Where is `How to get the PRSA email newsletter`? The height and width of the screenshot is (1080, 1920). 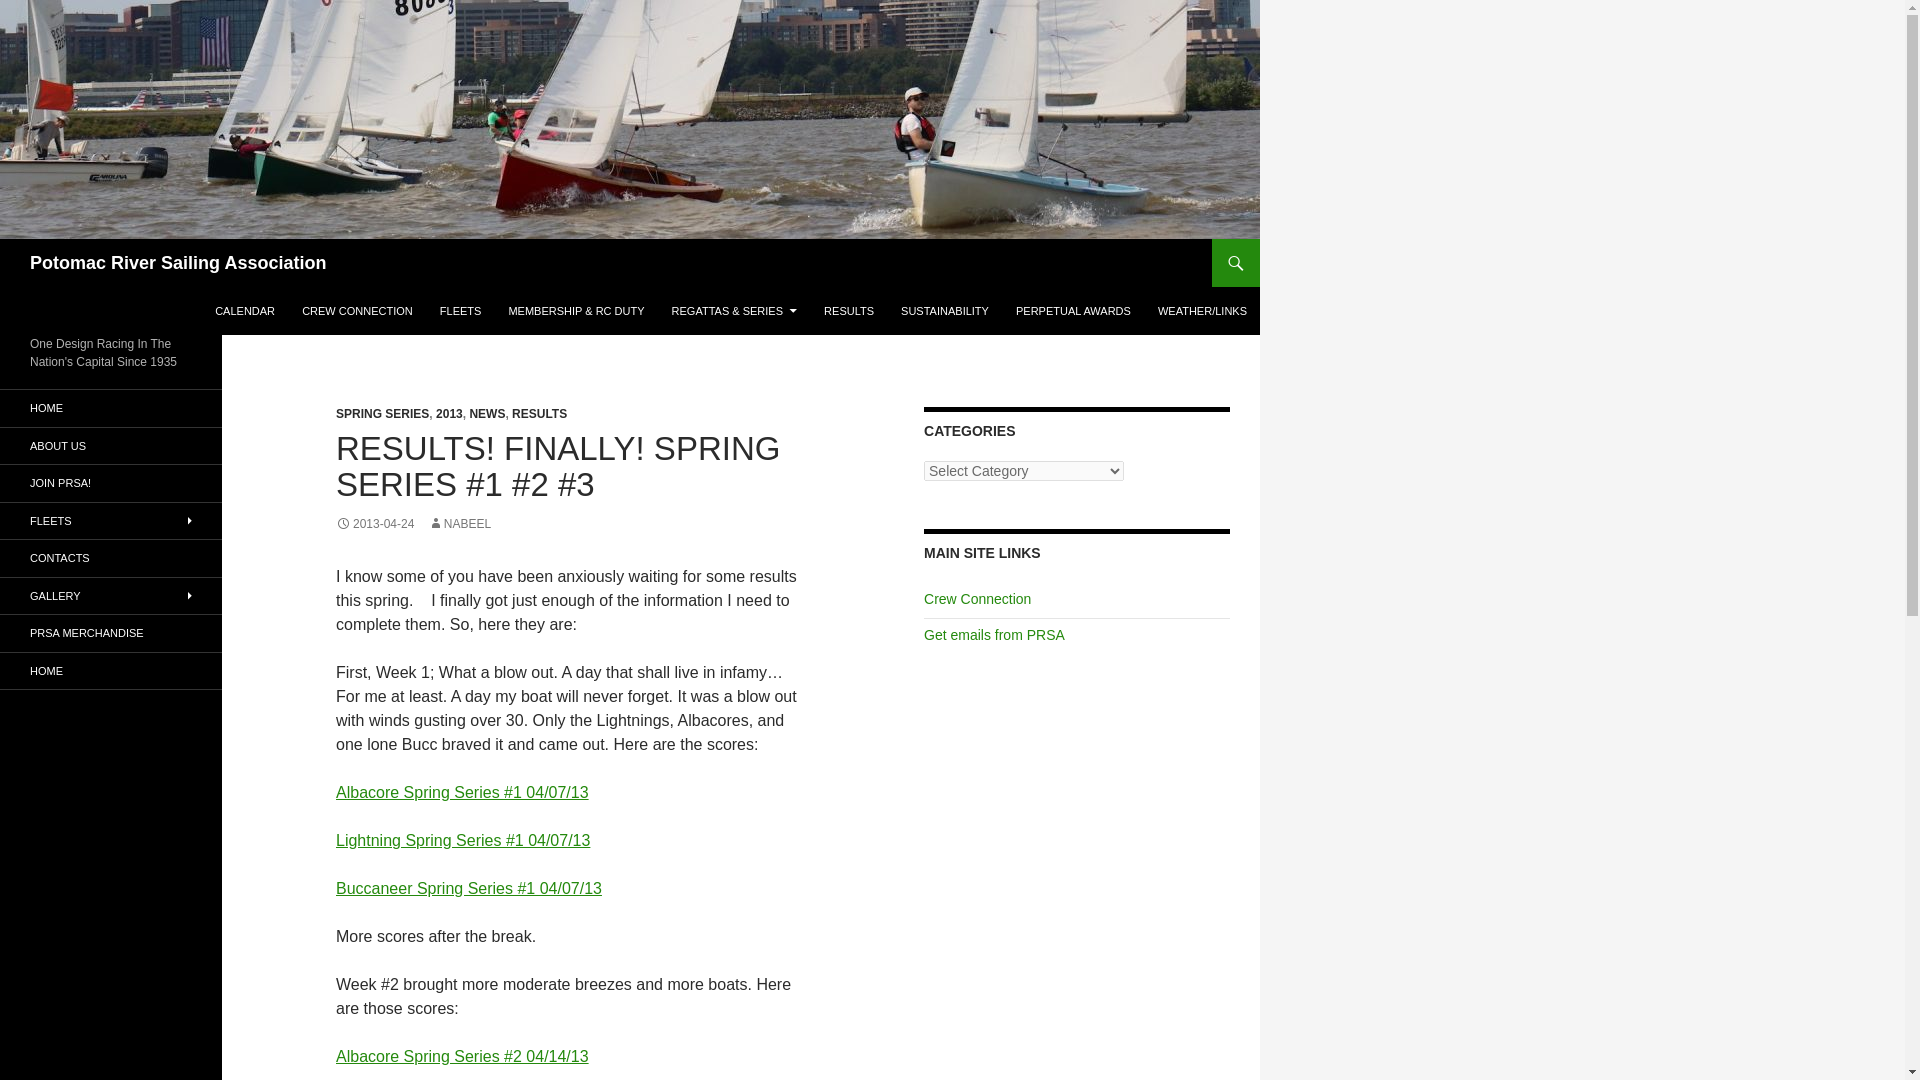
How to get the PRSA email newsletter is located at coordinates (994, 634).